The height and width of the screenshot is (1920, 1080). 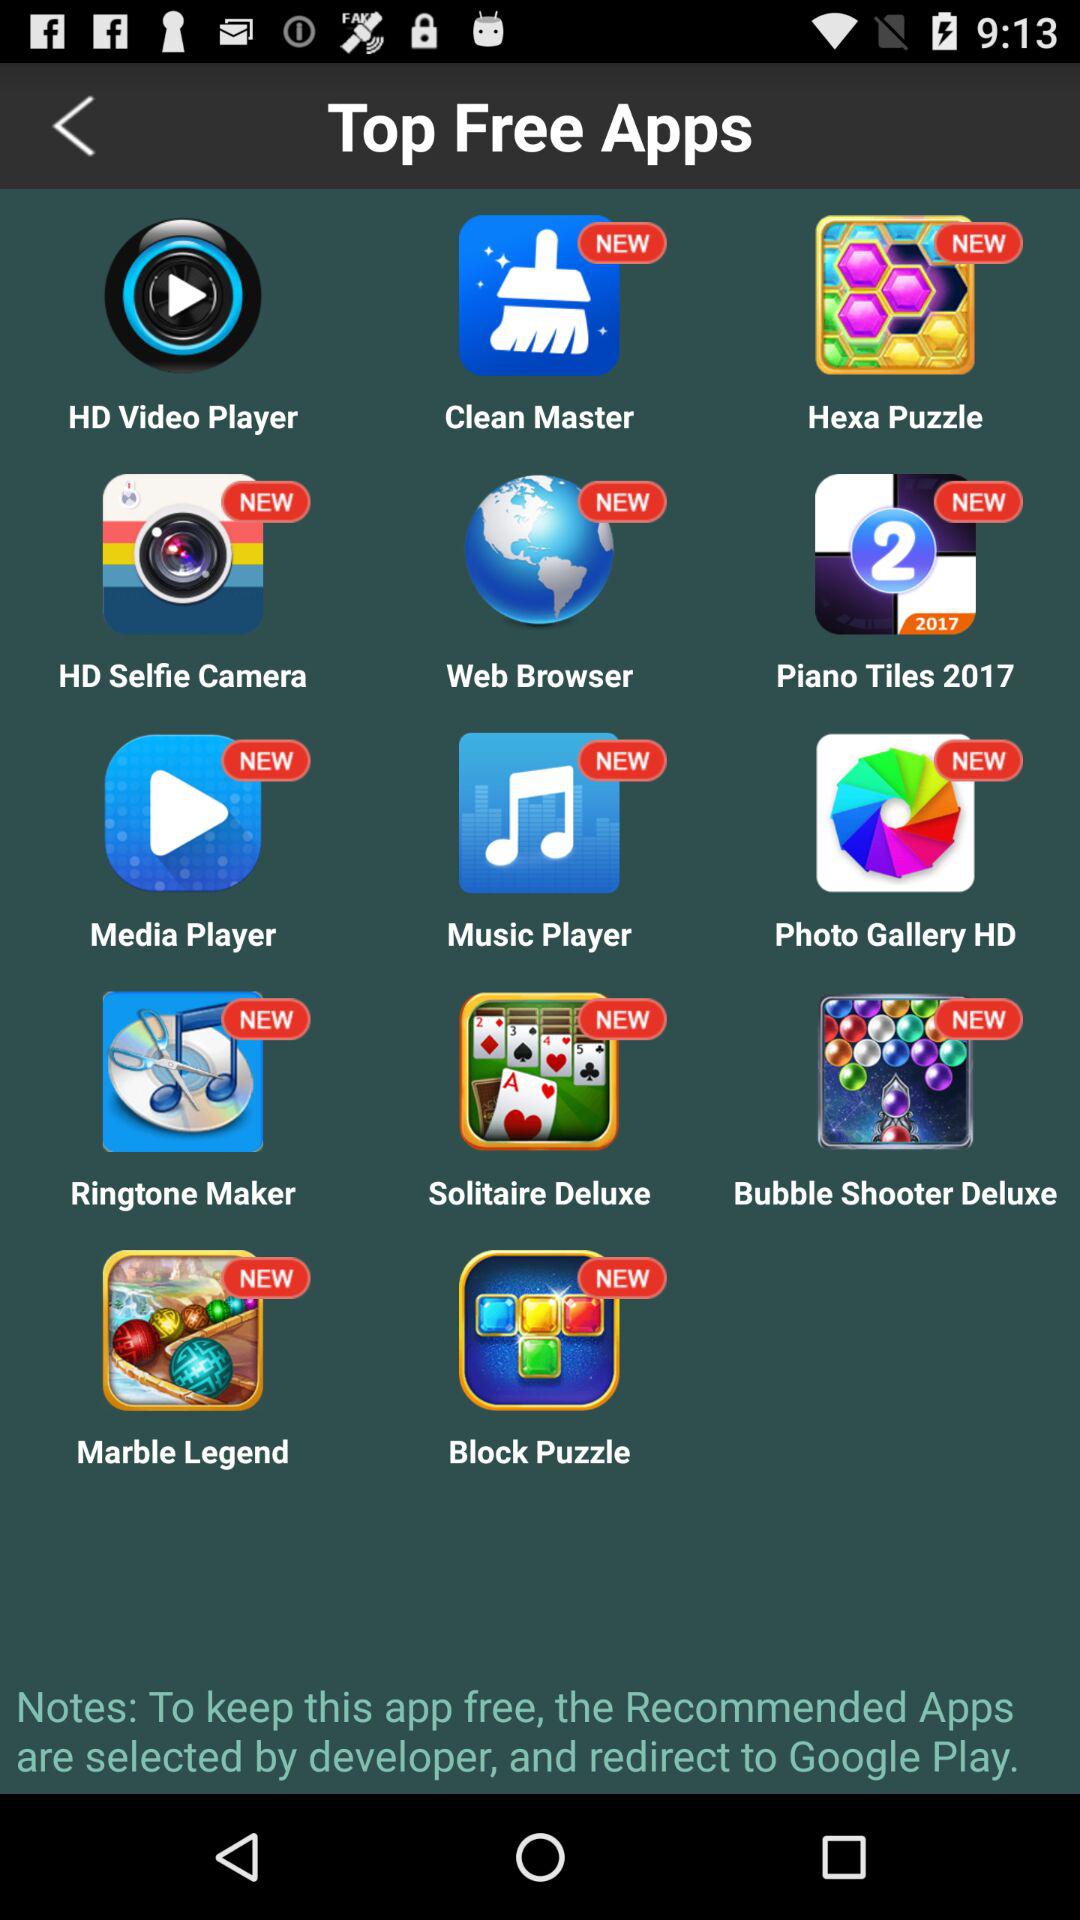 I want to click on go to previous, so click(x=76, y=126).